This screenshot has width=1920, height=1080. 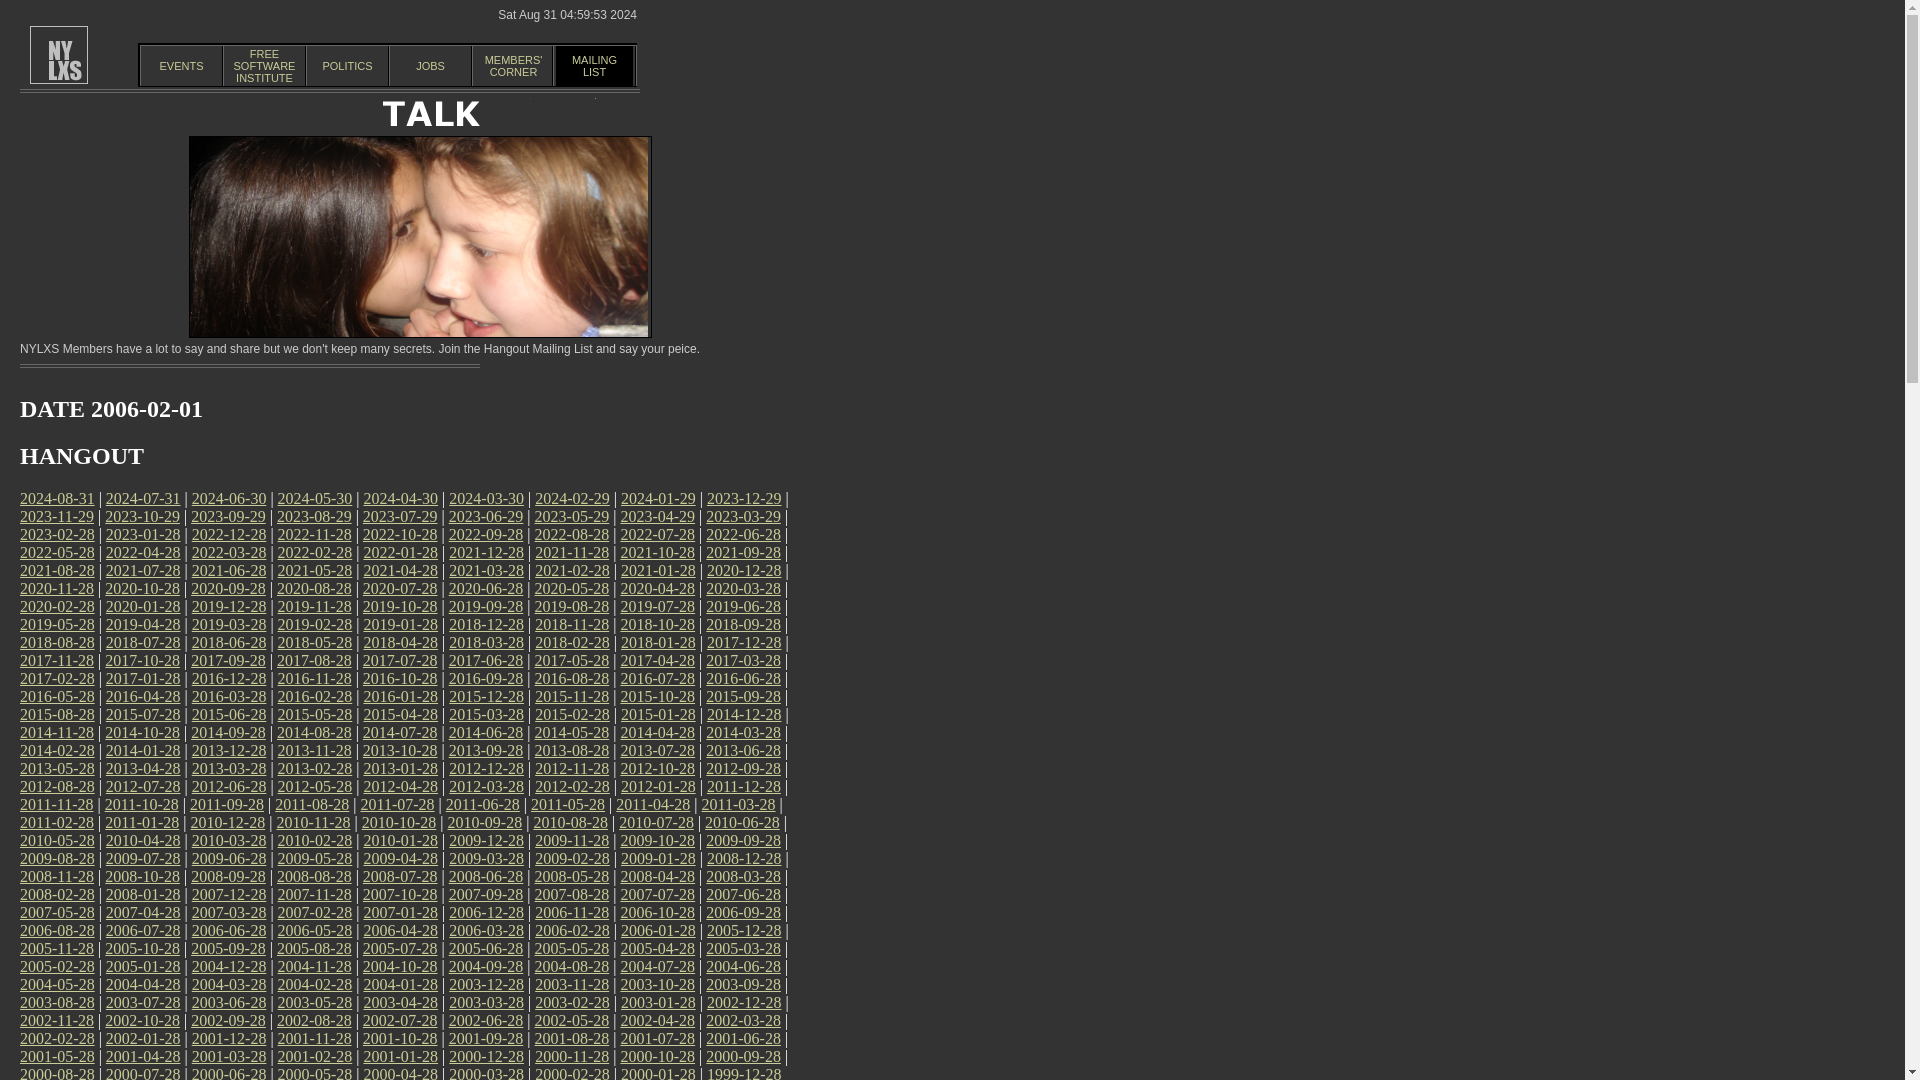 I want to click on 2022-10-28, so click(x=430, y=66).